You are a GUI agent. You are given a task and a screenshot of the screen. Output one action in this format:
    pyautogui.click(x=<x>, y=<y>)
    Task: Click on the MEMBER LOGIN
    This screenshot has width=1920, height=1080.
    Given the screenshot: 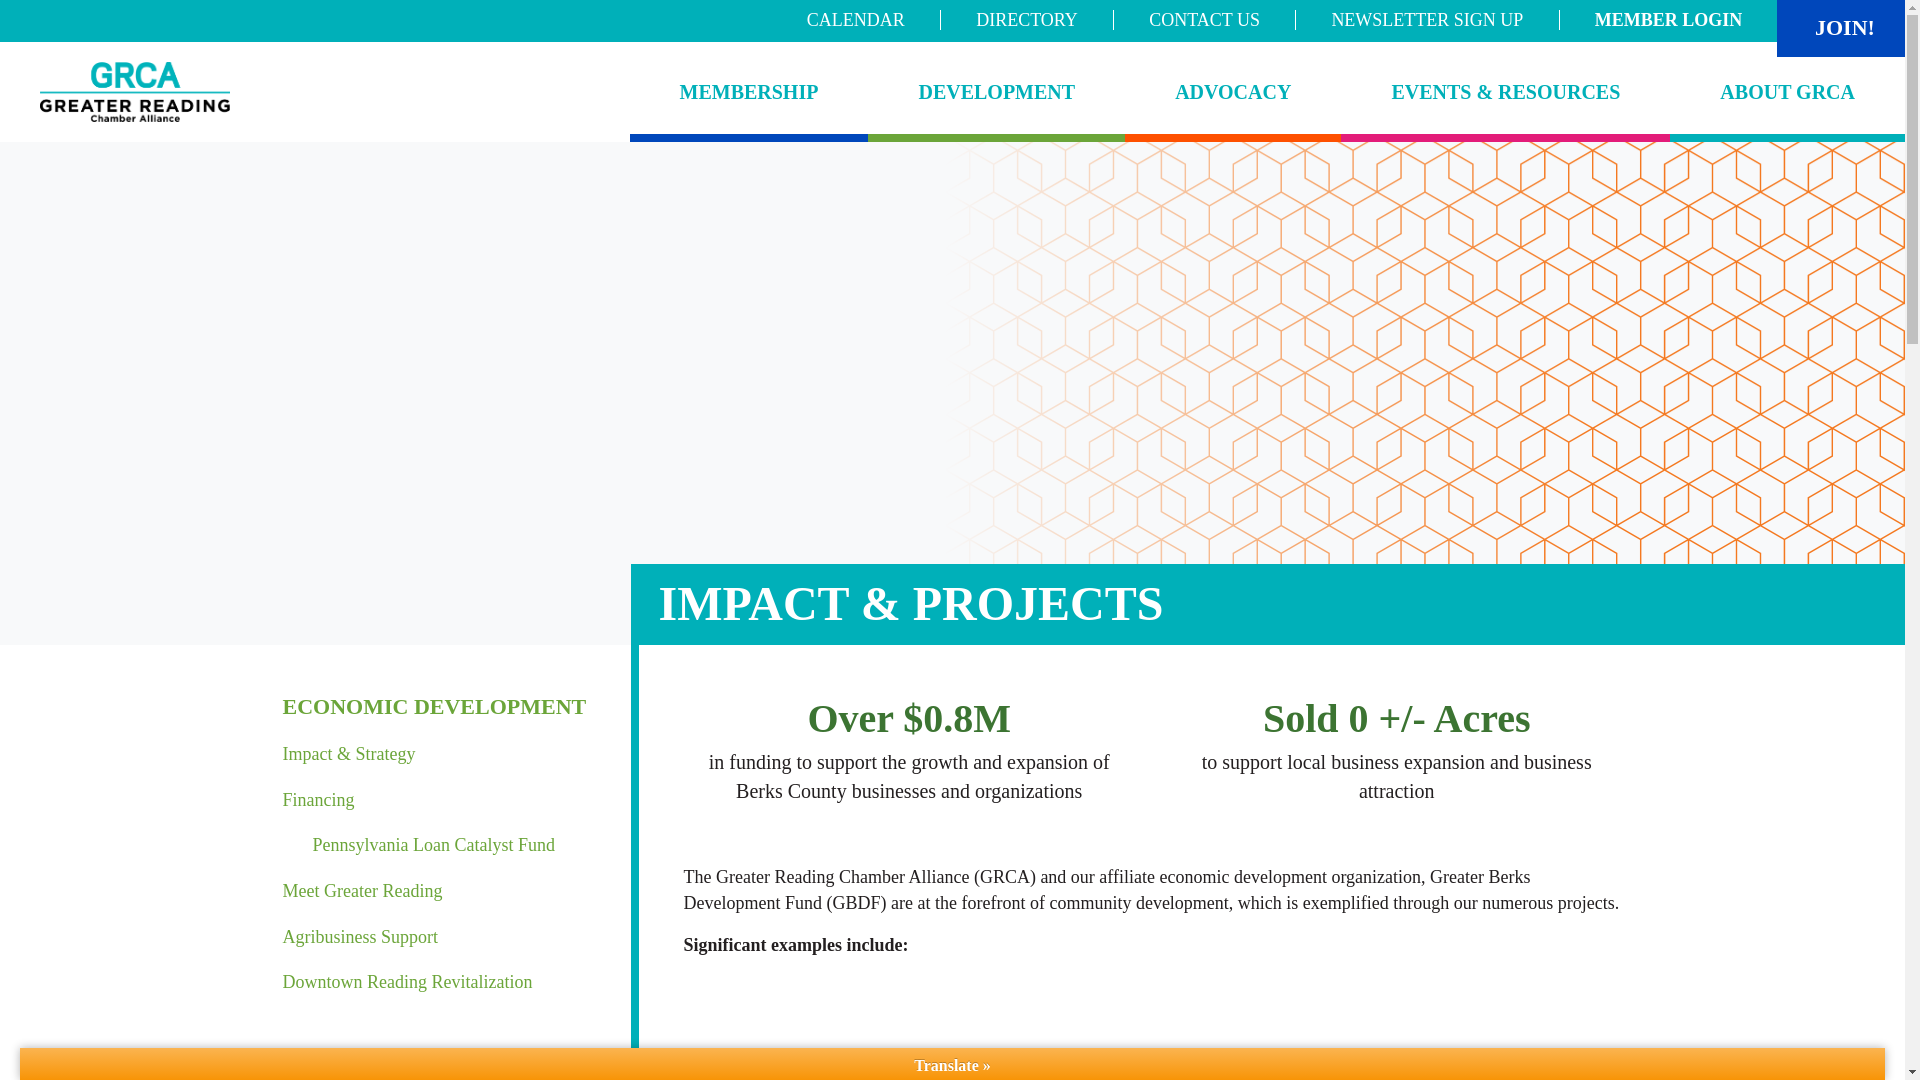 What is the action you would take?
    pyautogui.click(x=1668, y=20)
    